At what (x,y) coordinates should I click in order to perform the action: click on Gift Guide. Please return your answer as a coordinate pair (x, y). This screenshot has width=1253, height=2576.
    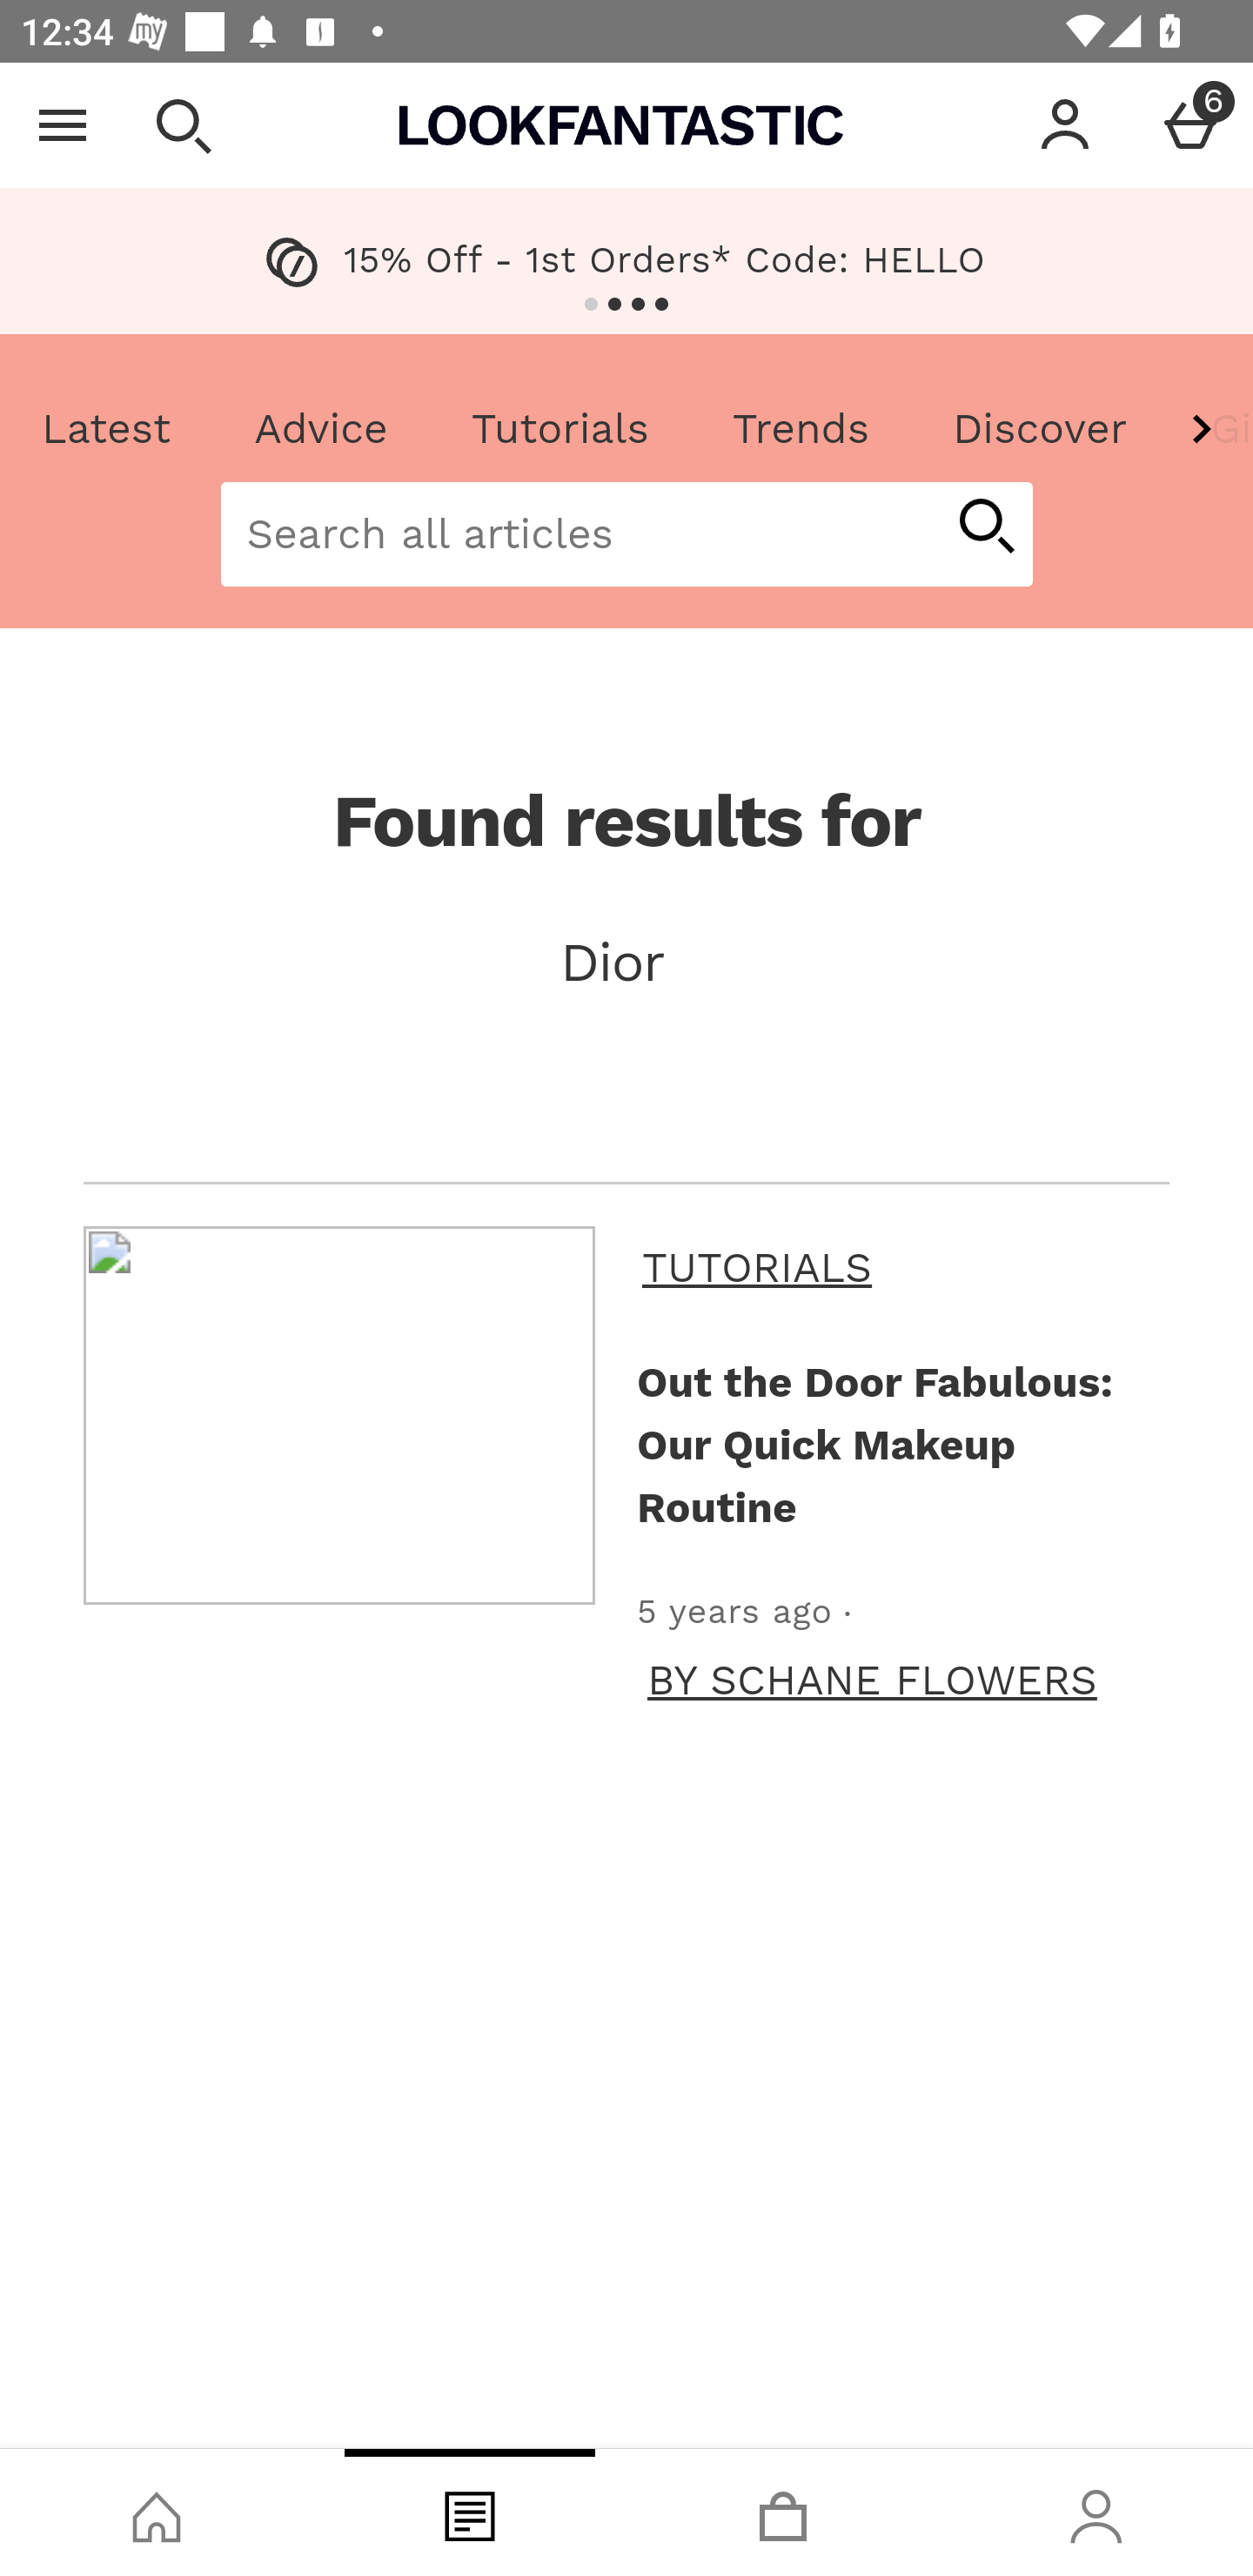
    Looking at the image, I should click on (1209, 430).